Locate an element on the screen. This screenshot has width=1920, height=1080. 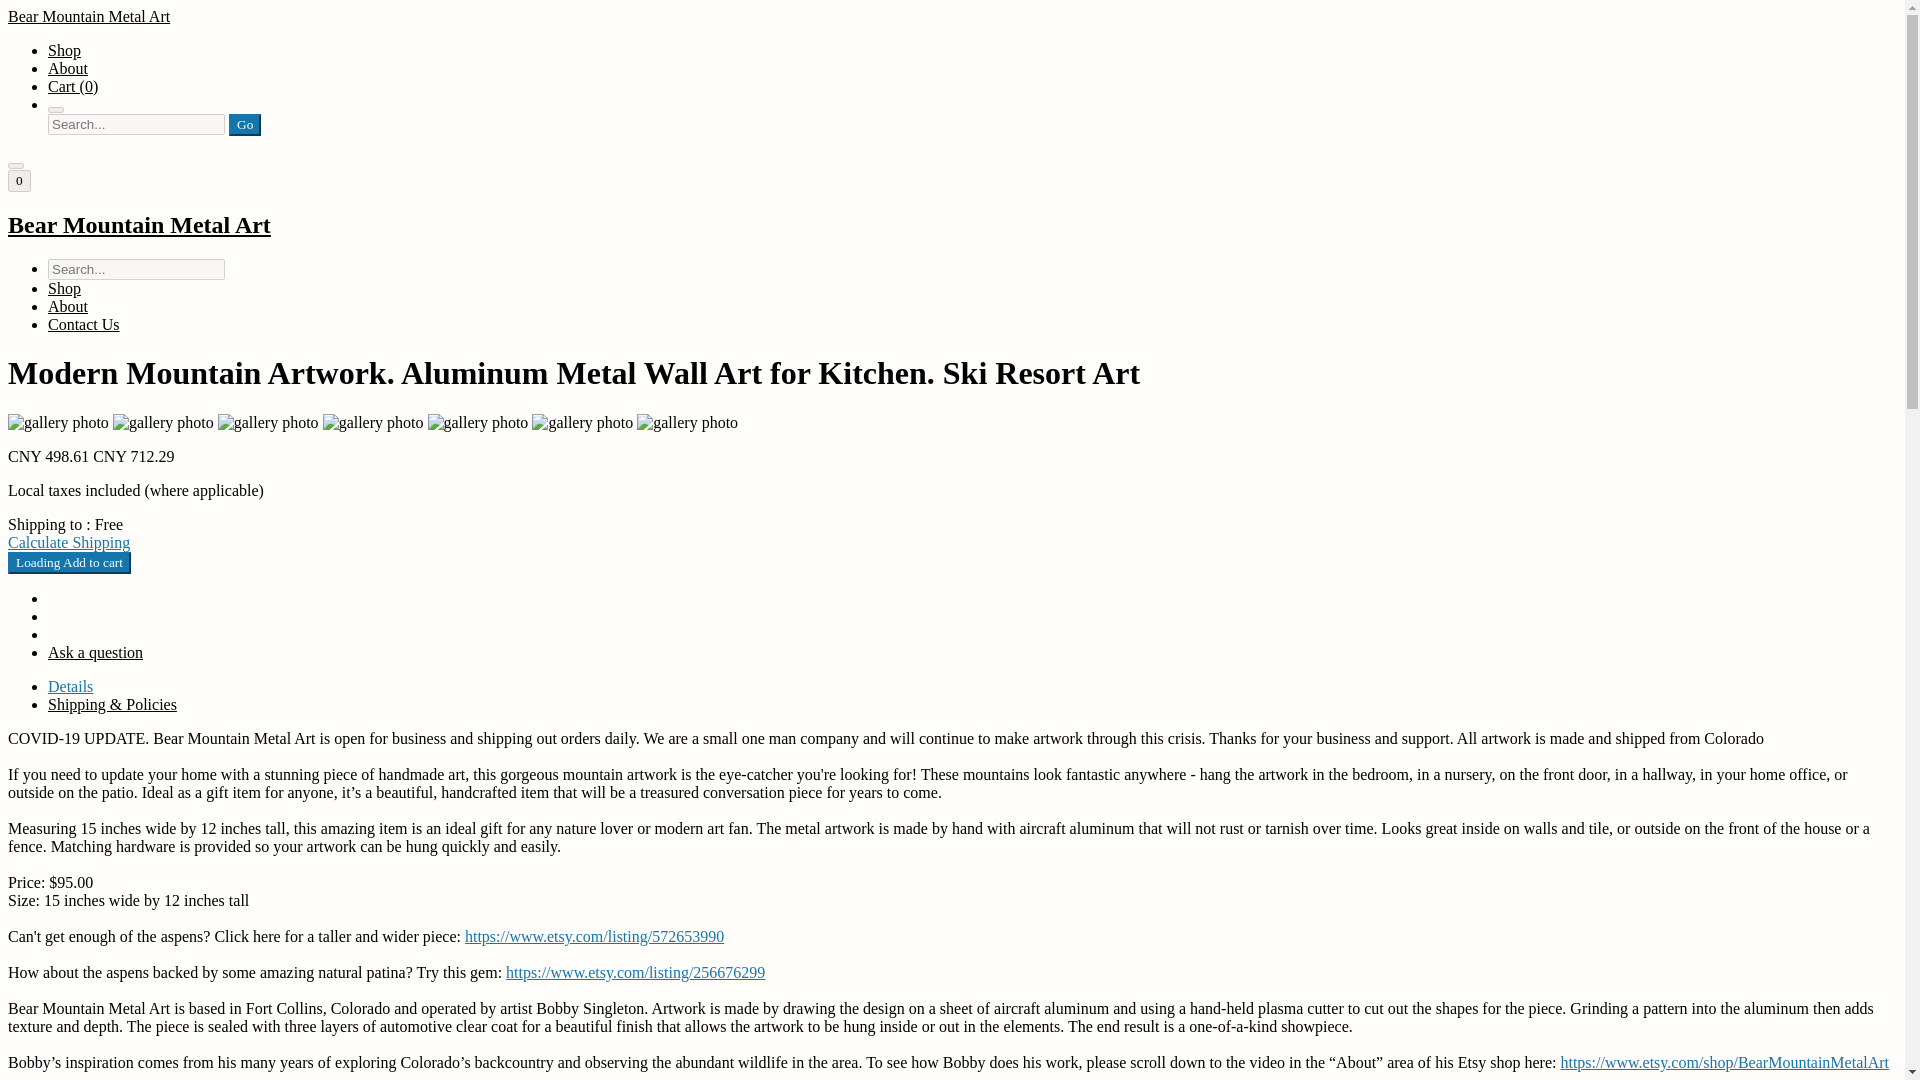
Loading Add to cart is located at coordinates (68, 562).